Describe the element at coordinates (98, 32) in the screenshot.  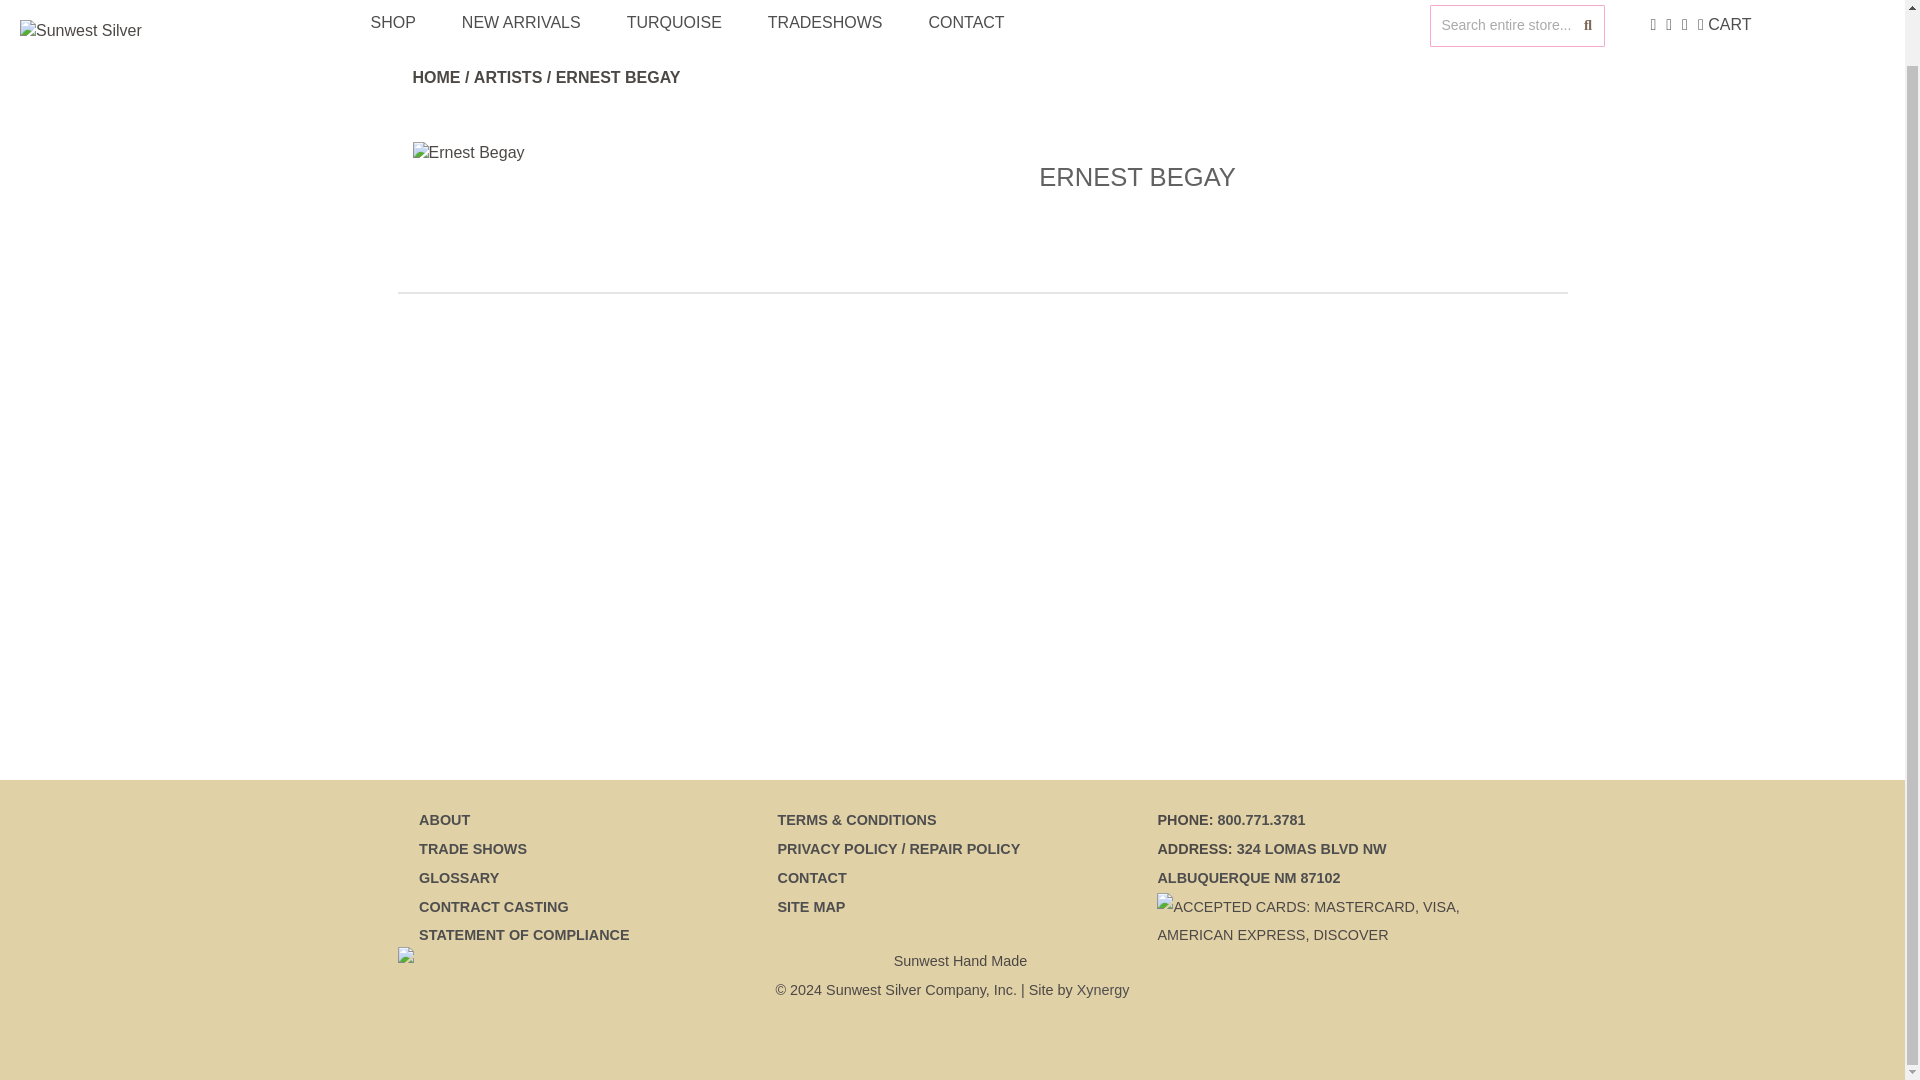
I see `Sunwest Silver` at that location.